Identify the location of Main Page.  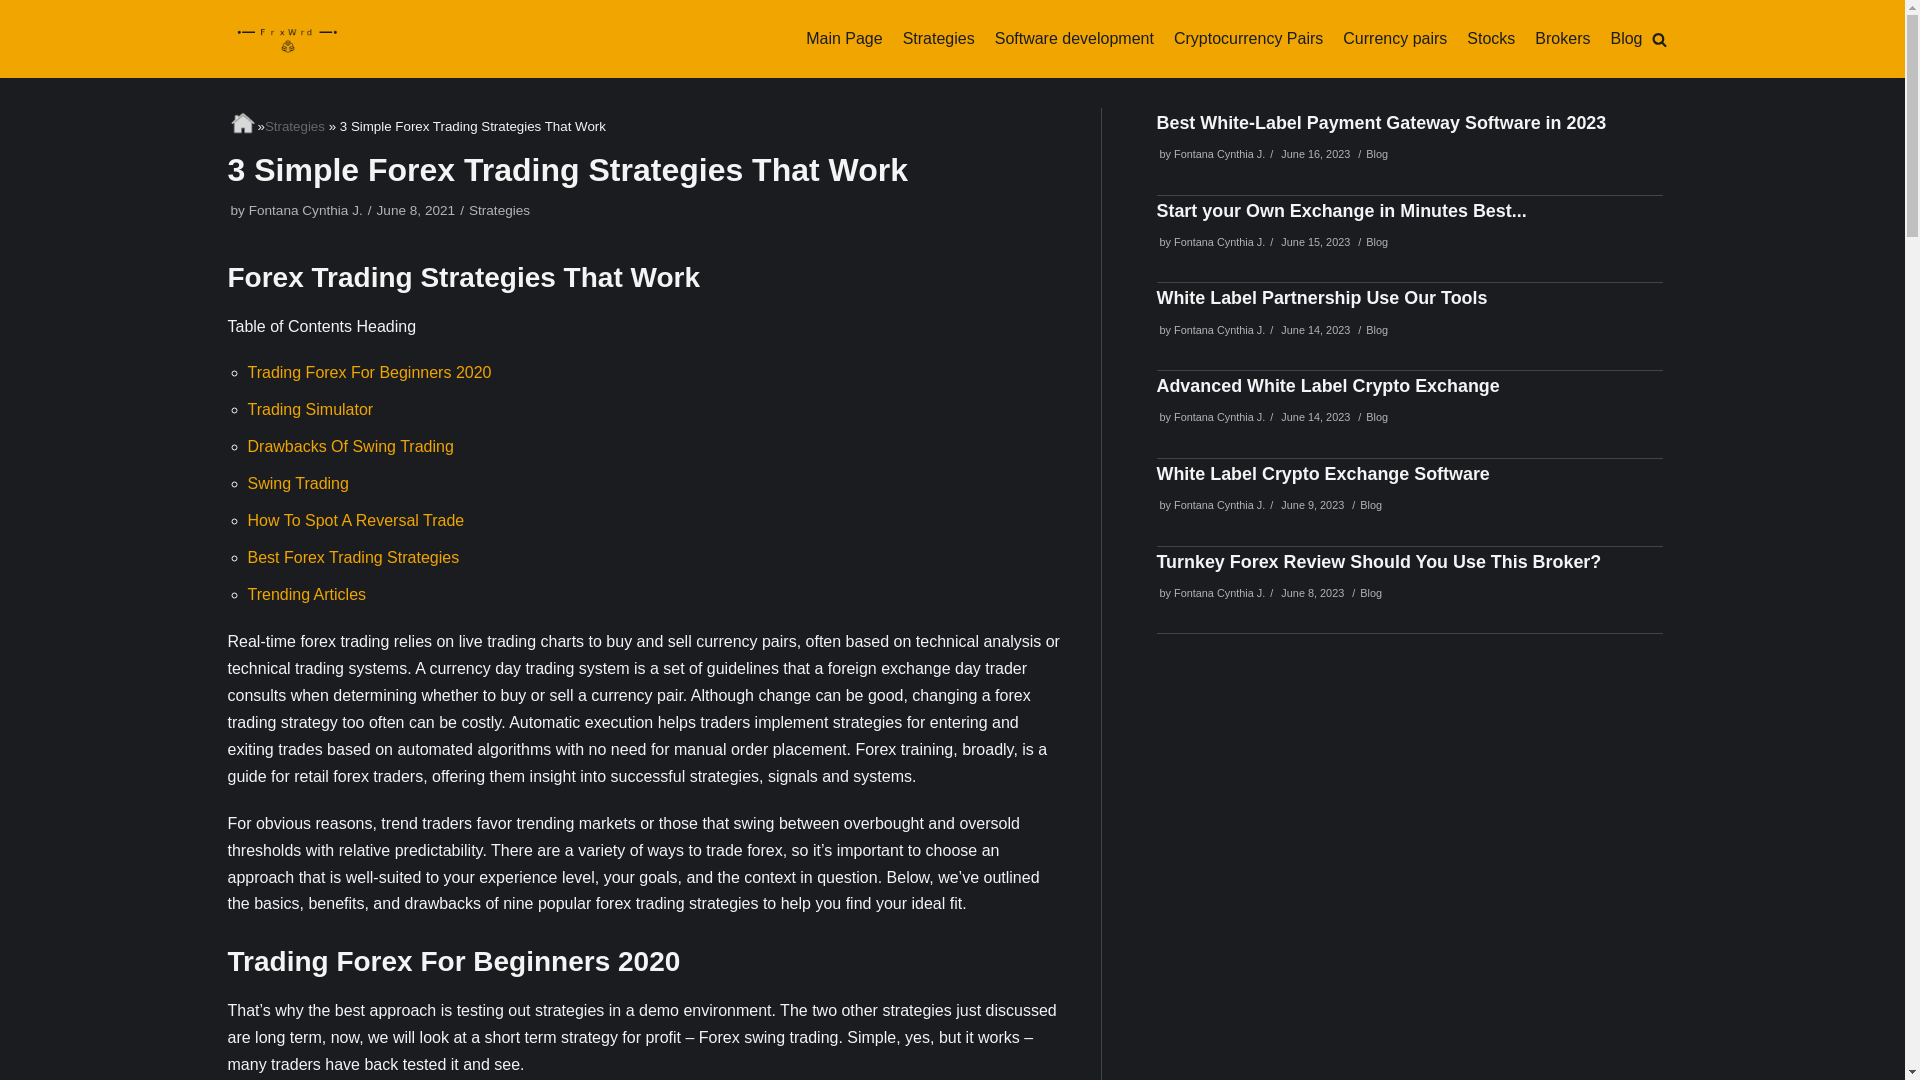
(844, 38).